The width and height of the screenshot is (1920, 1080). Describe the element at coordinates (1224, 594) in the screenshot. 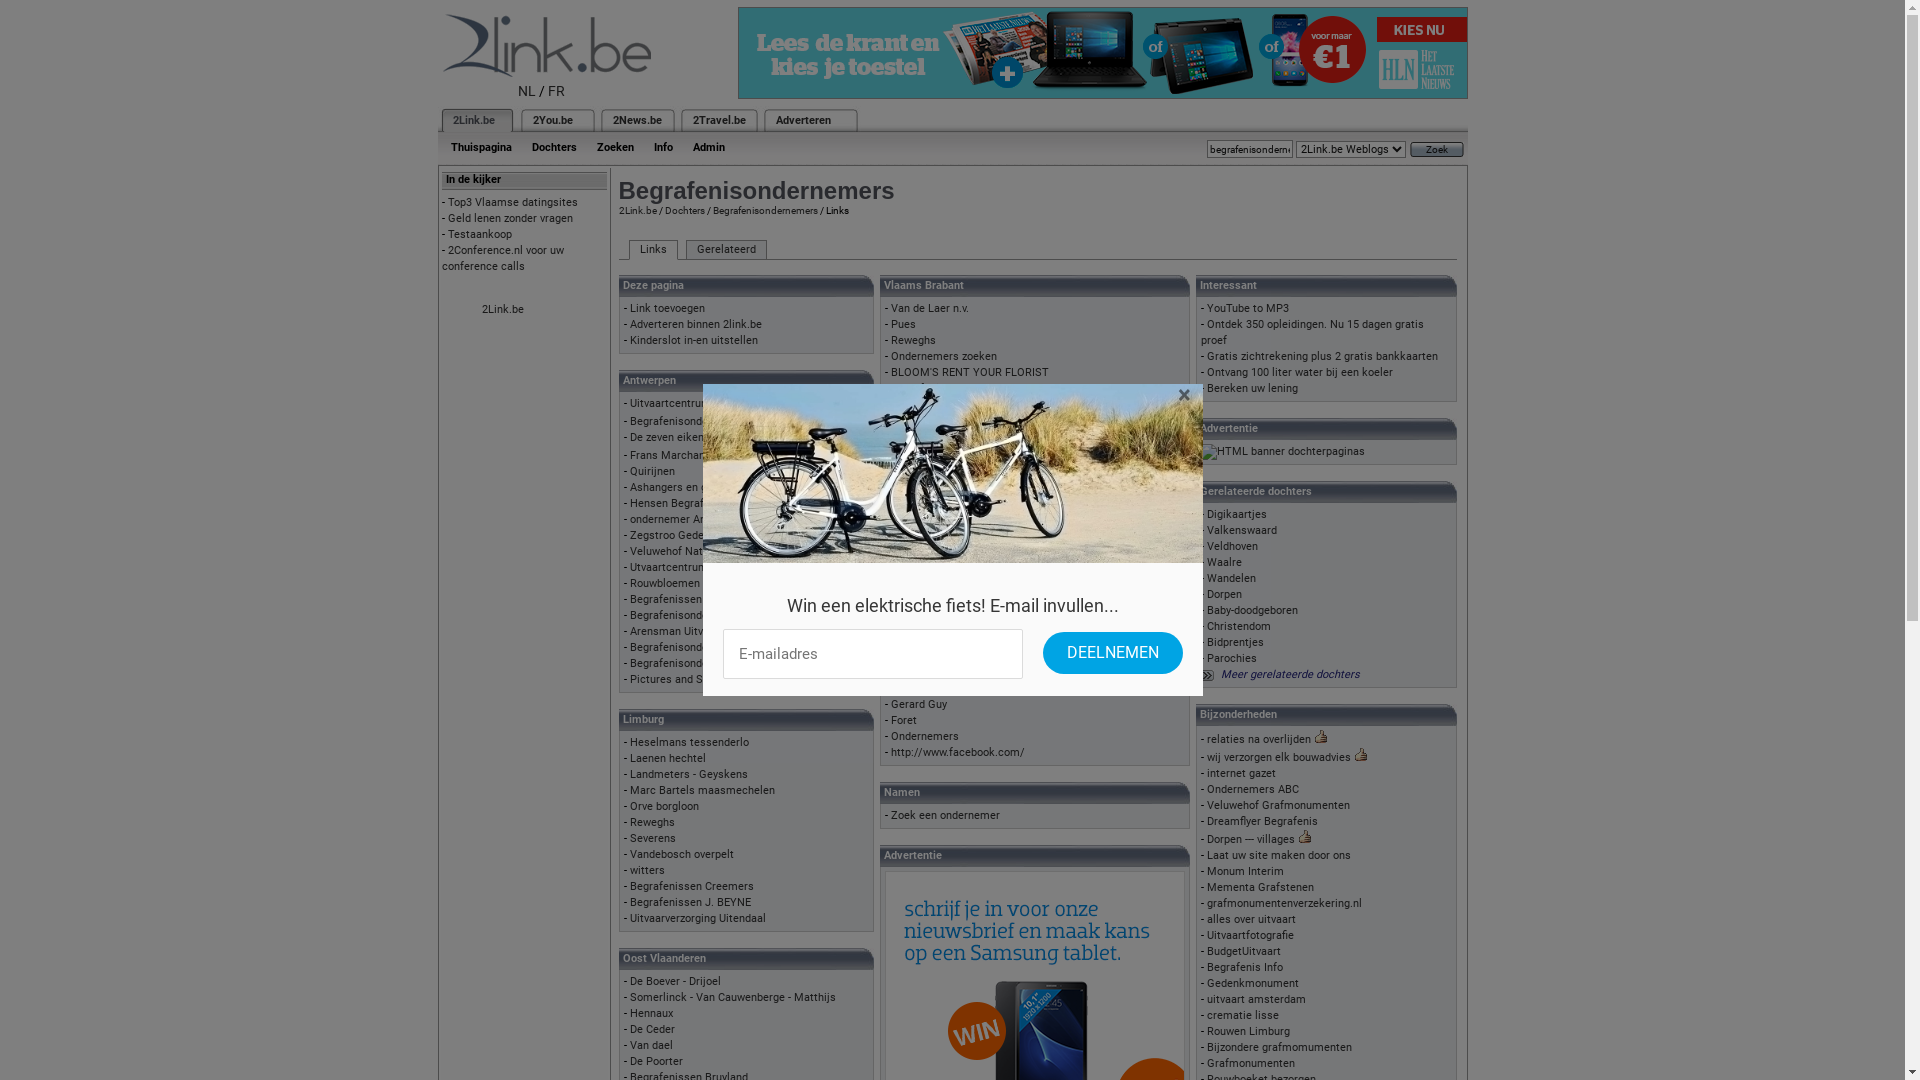

I see `Dorpen` at that location.